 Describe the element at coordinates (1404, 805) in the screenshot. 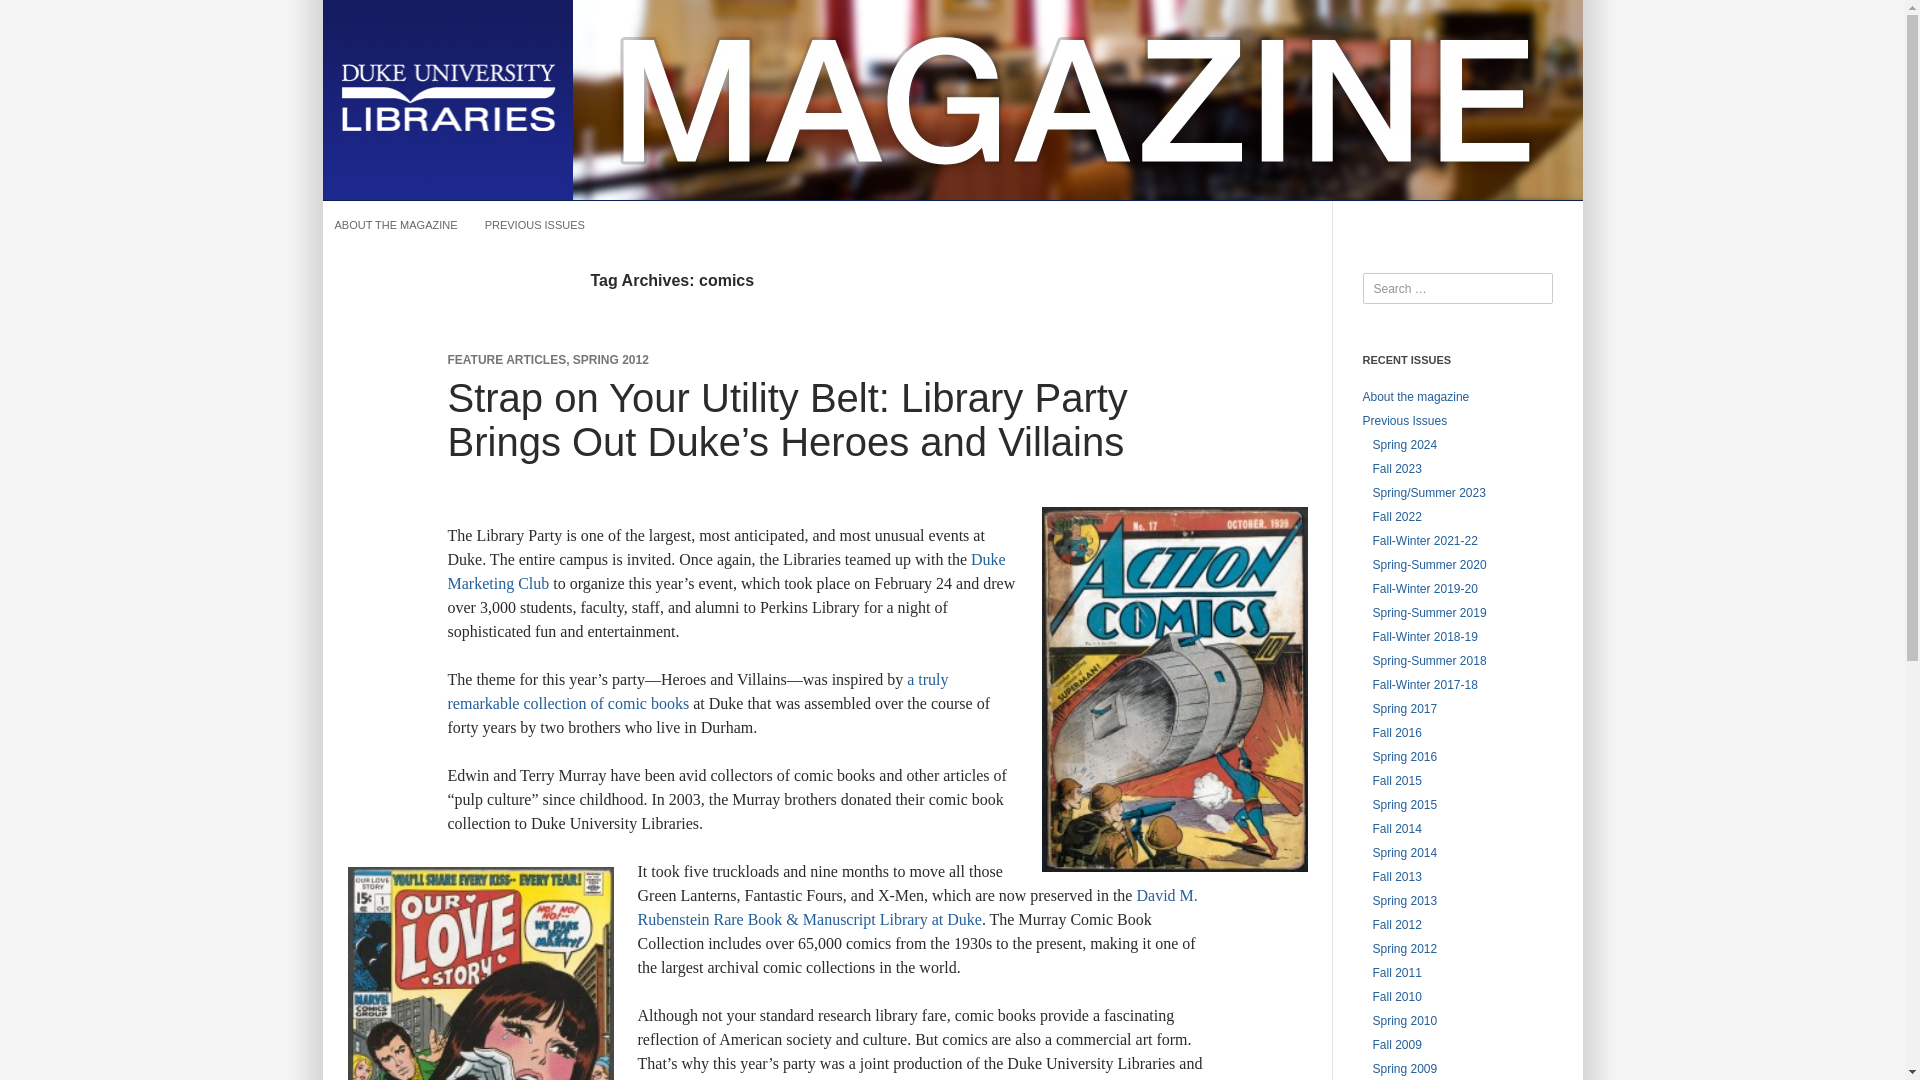

I see `Spring 2015` at that location.